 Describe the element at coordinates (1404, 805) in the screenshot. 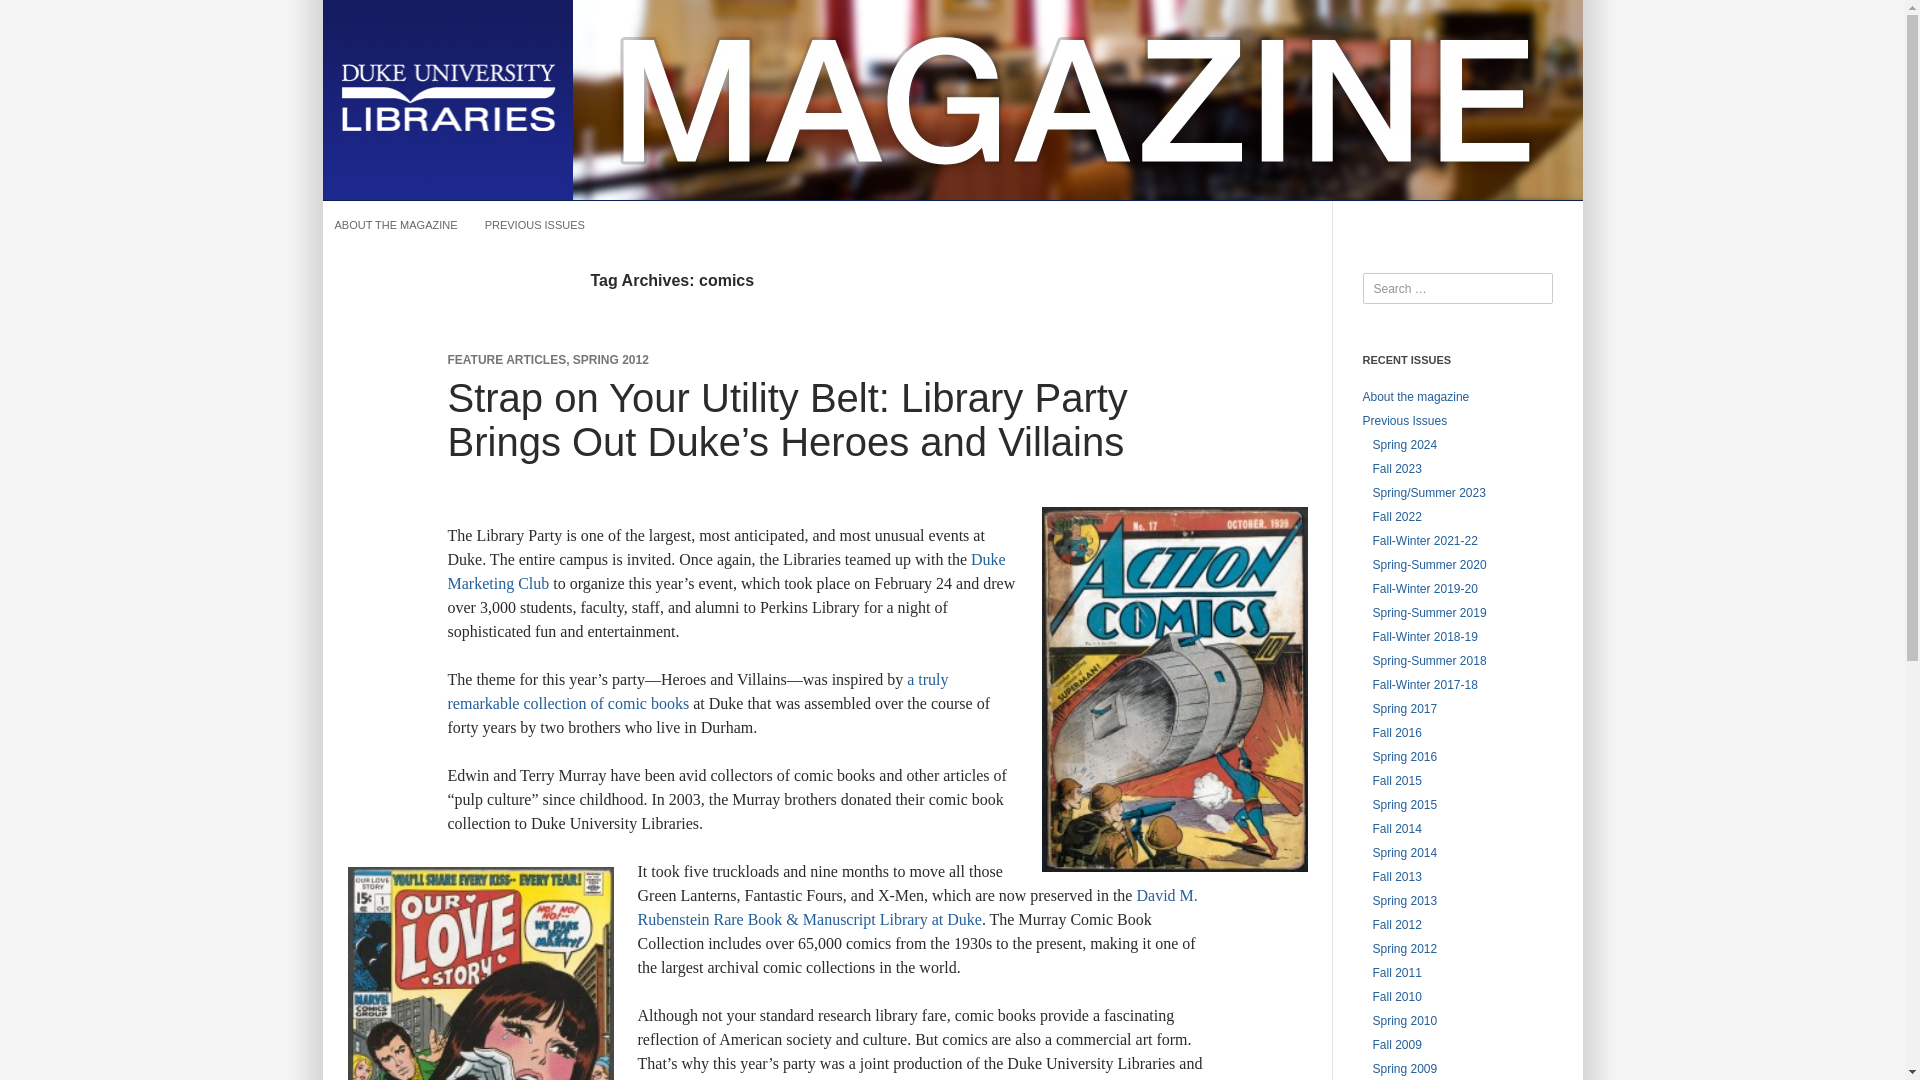

I see `Spring 2015` at that location.